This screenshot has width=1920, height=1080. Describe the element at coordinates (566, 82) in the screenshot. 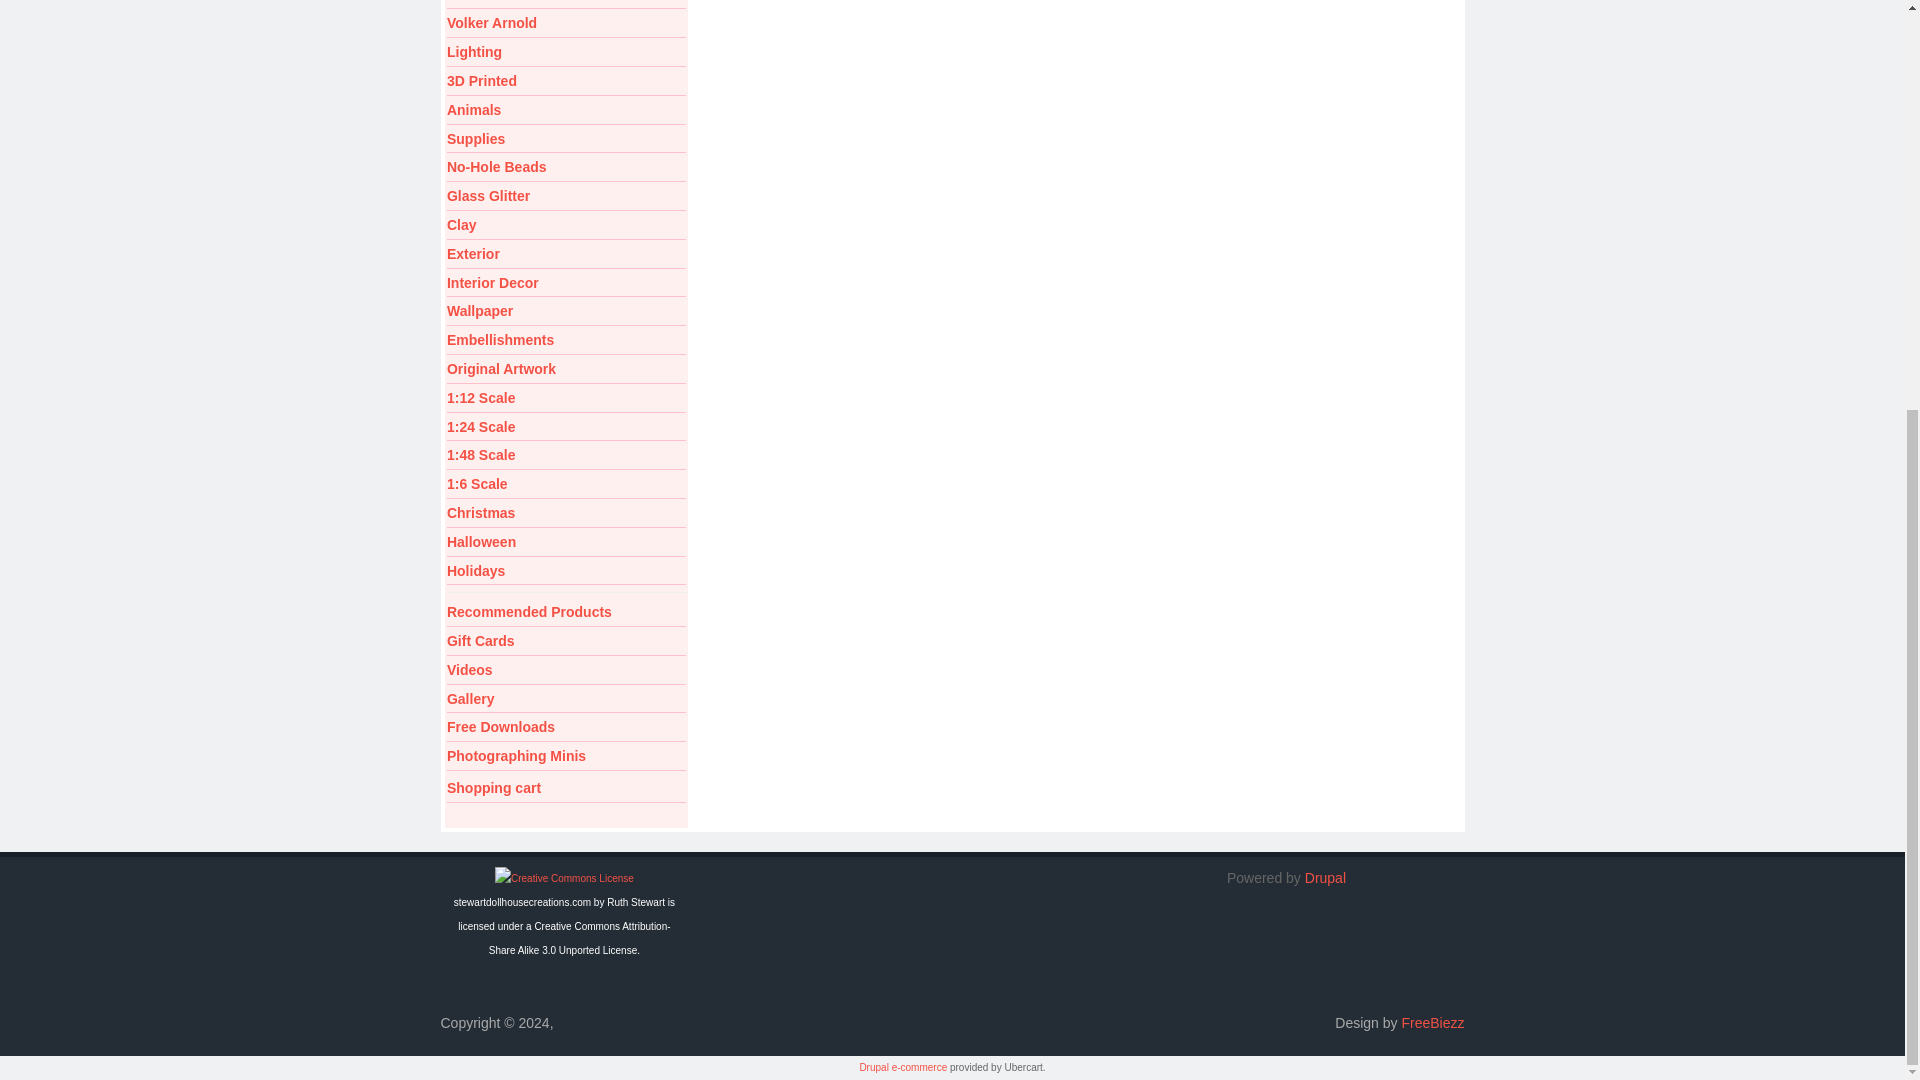

I see `3D Printed` at that location.